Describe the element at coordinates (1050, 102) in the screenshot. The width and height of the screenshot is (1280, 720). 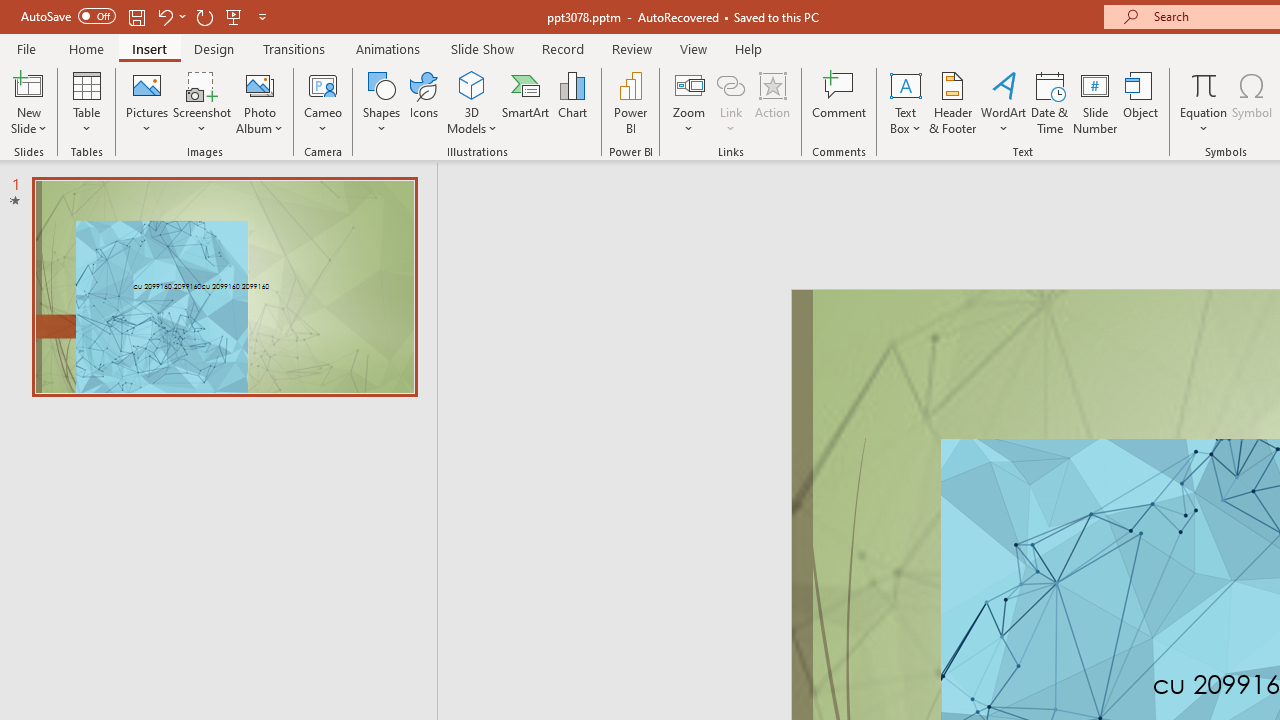
I see `Date & Time...` at that location.